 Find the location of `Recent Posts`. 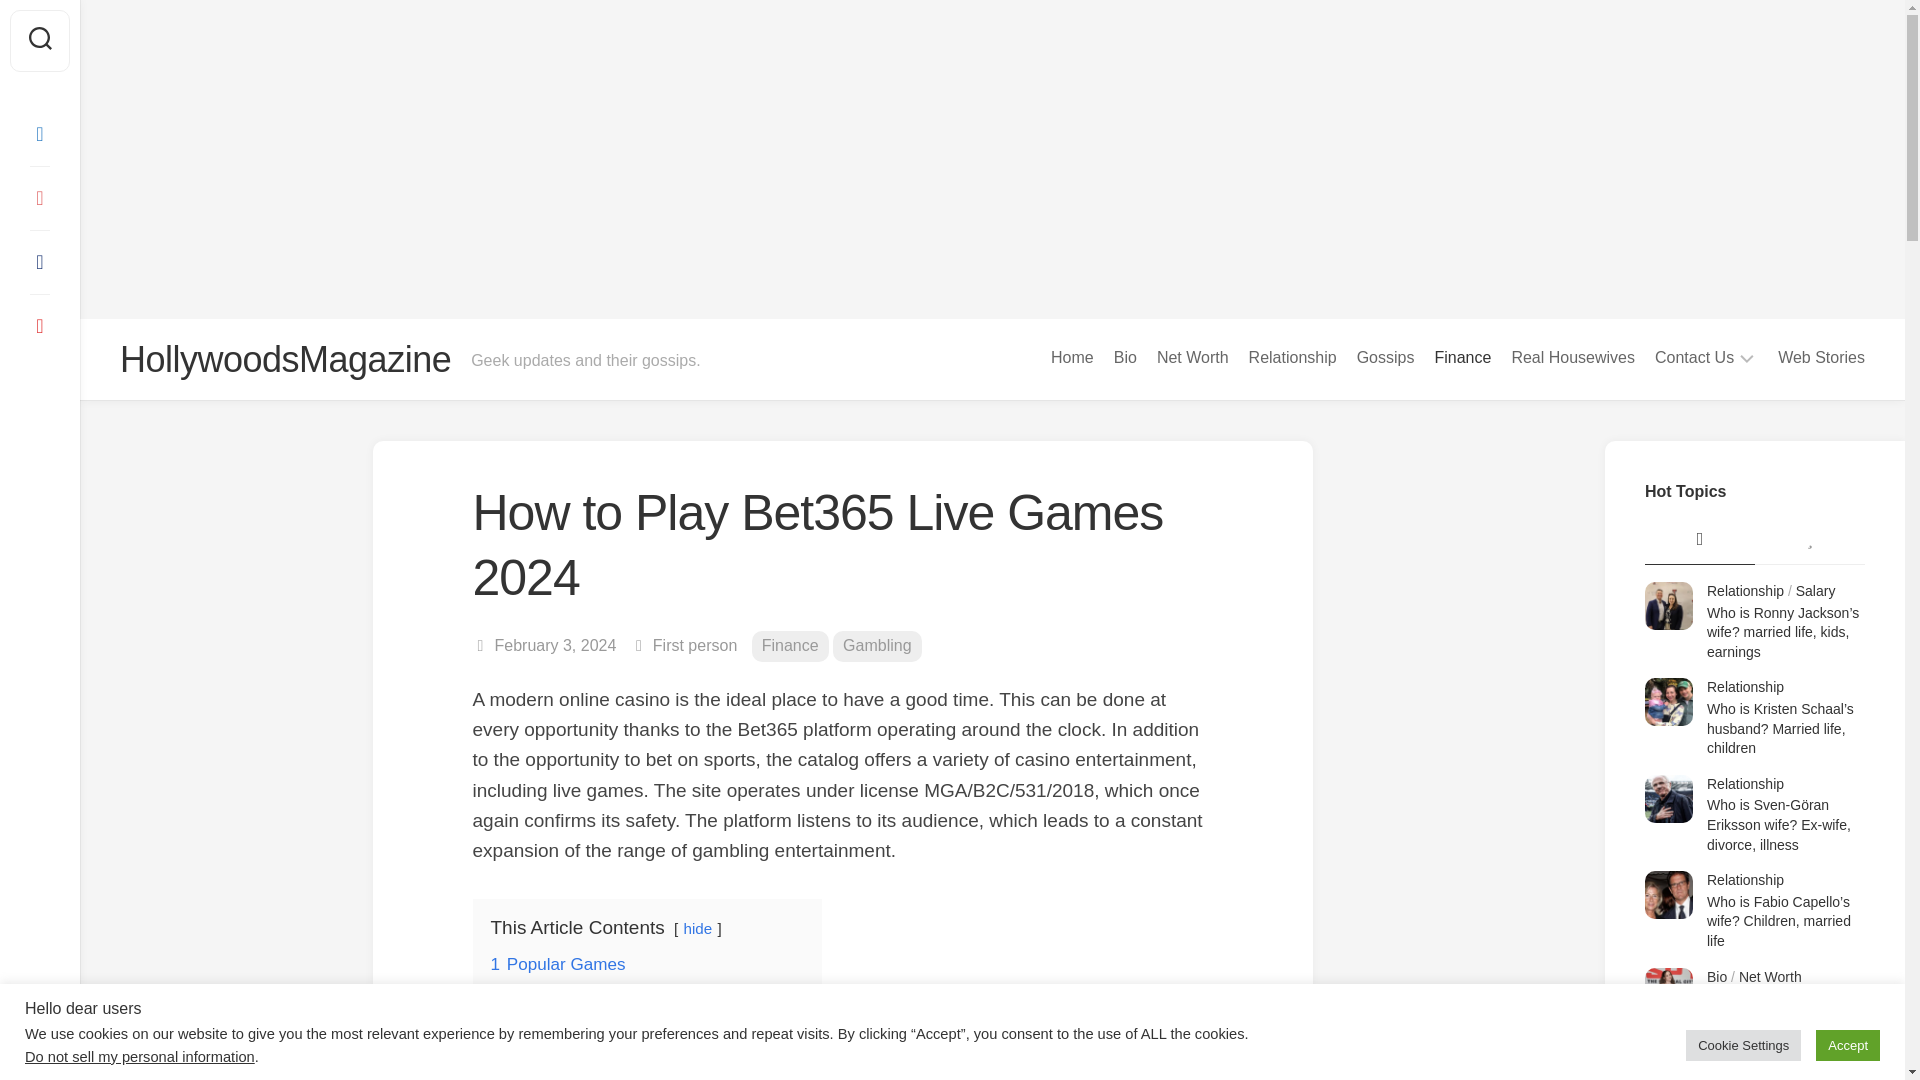

Recent Posts is located at coordinates (1700, 540).